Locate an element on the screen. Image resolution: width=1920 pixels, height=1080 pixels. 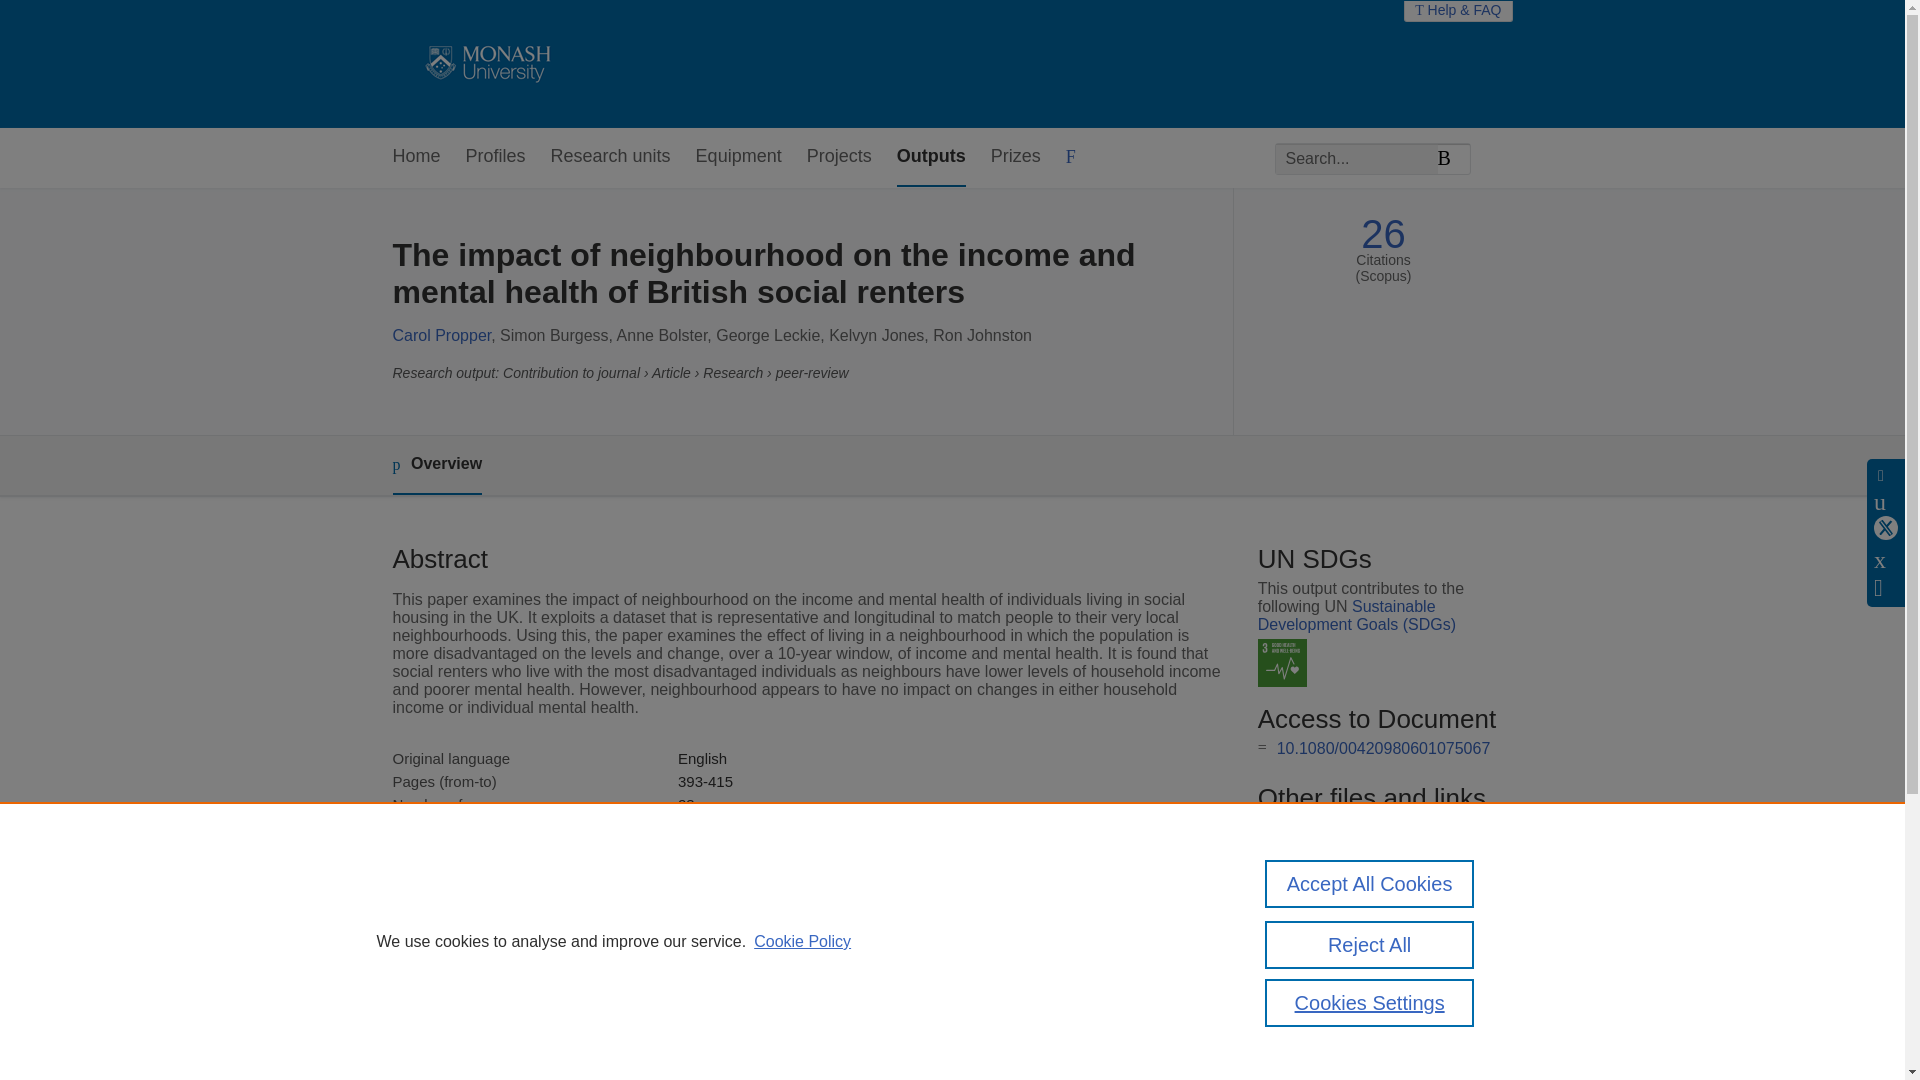
Outputs is located at coordinates (930, 157).